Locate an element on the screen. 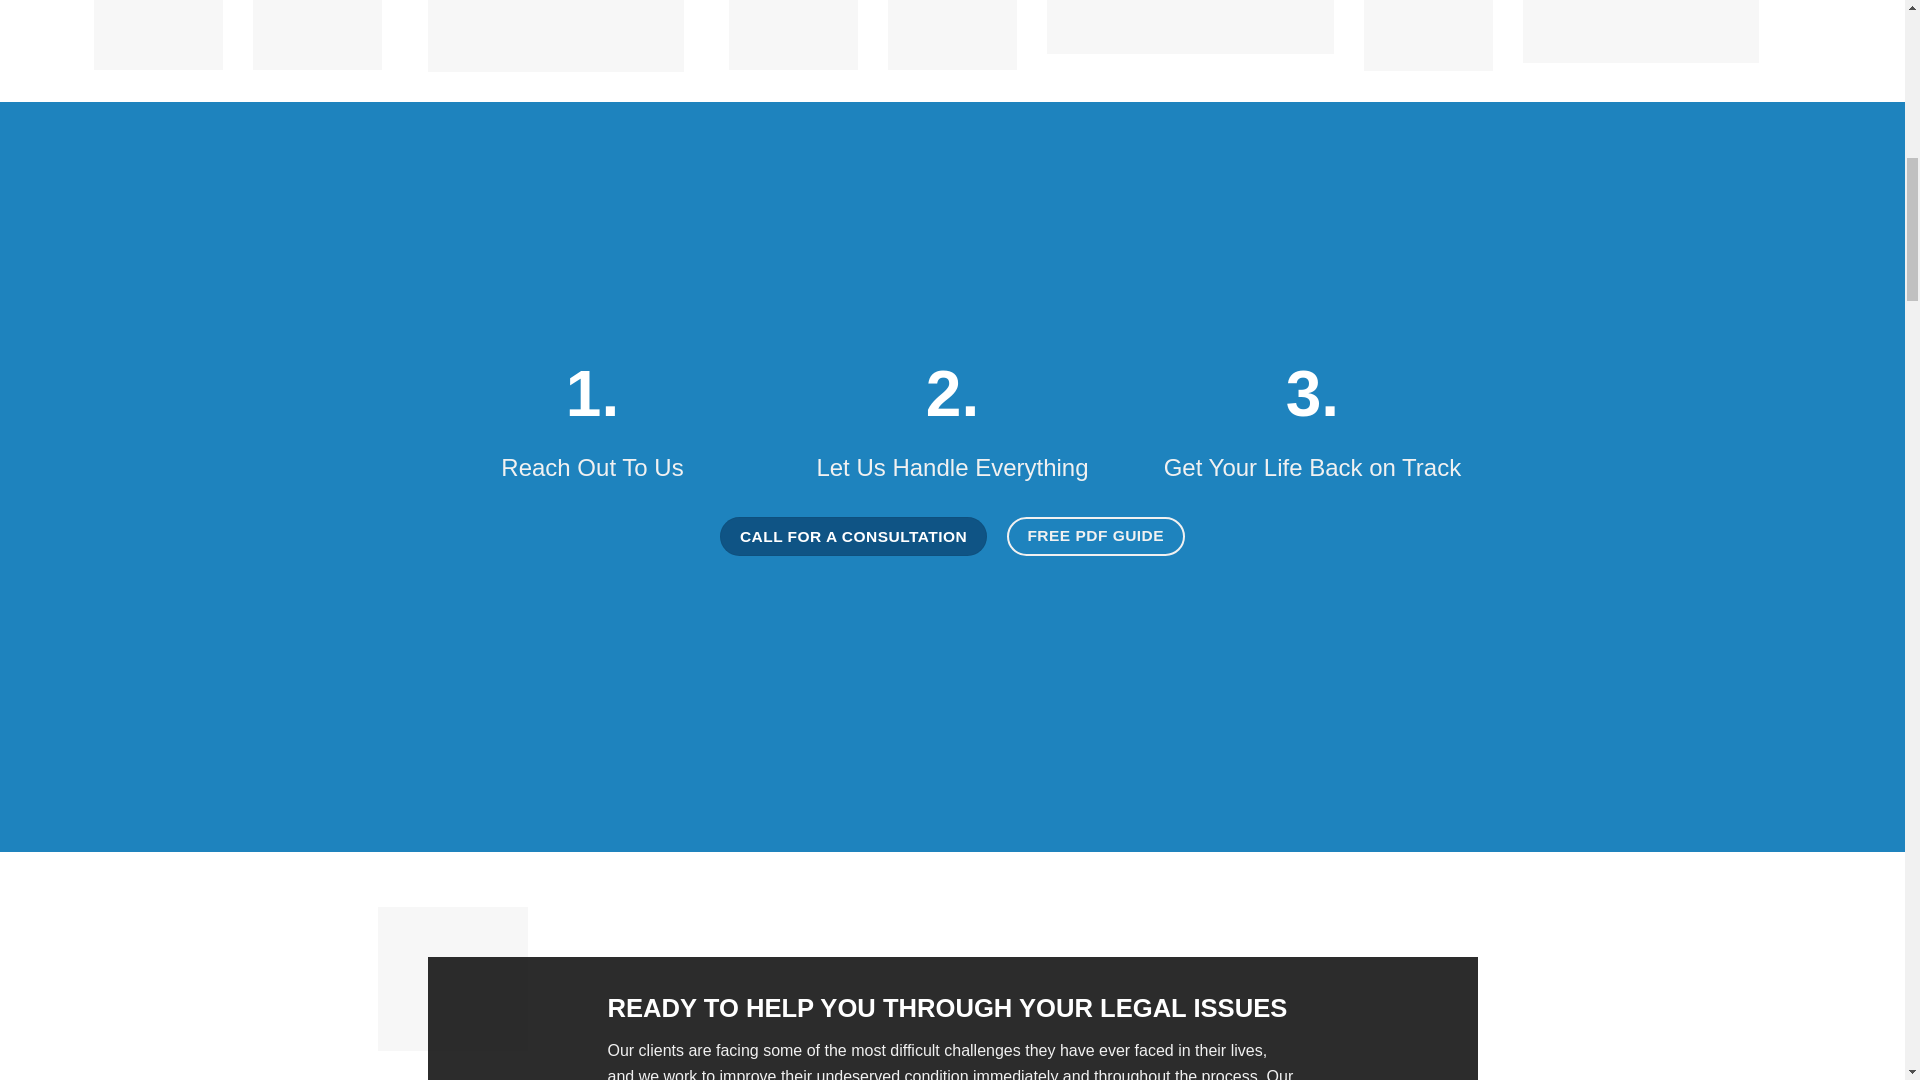 This screenshot has width=1920, height=1080. thomas is located at coordinates (794, 35).